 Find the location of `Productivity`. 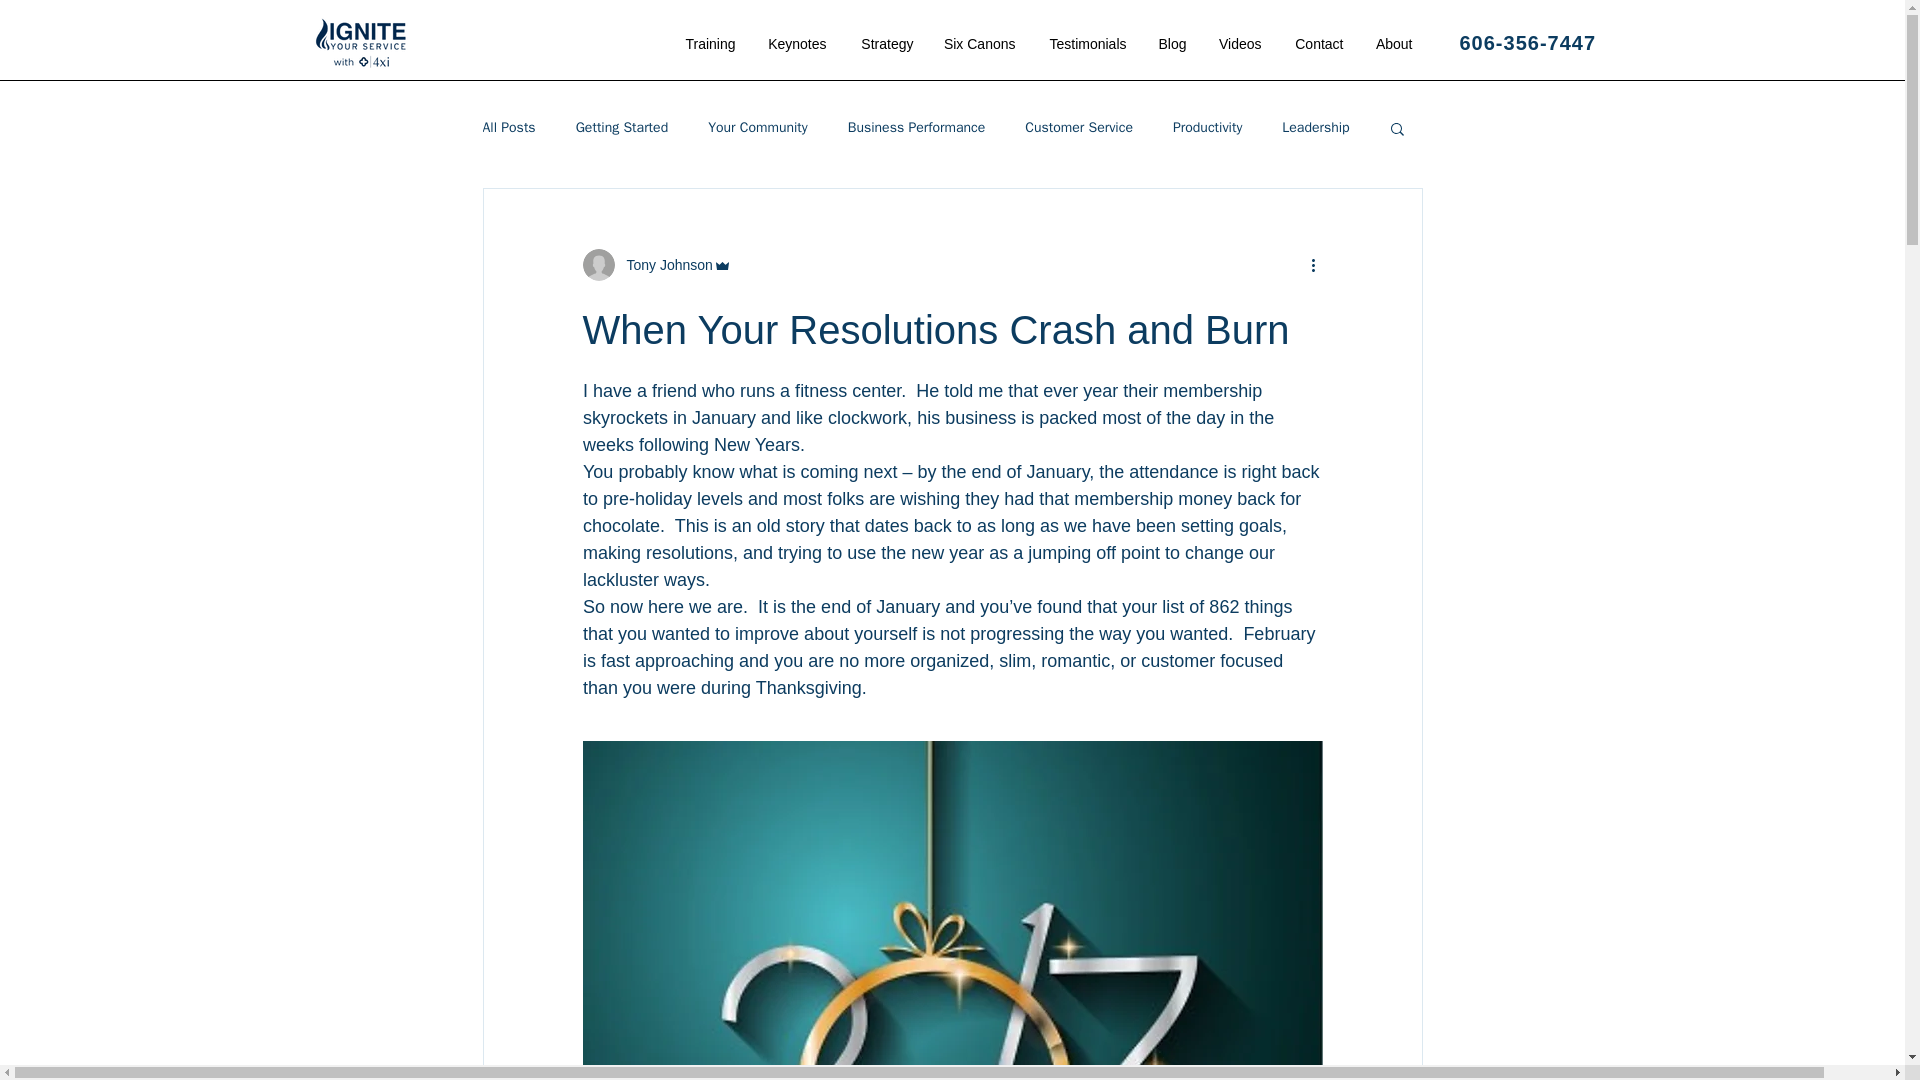

Productivity is located at coordinates (1208, 128).